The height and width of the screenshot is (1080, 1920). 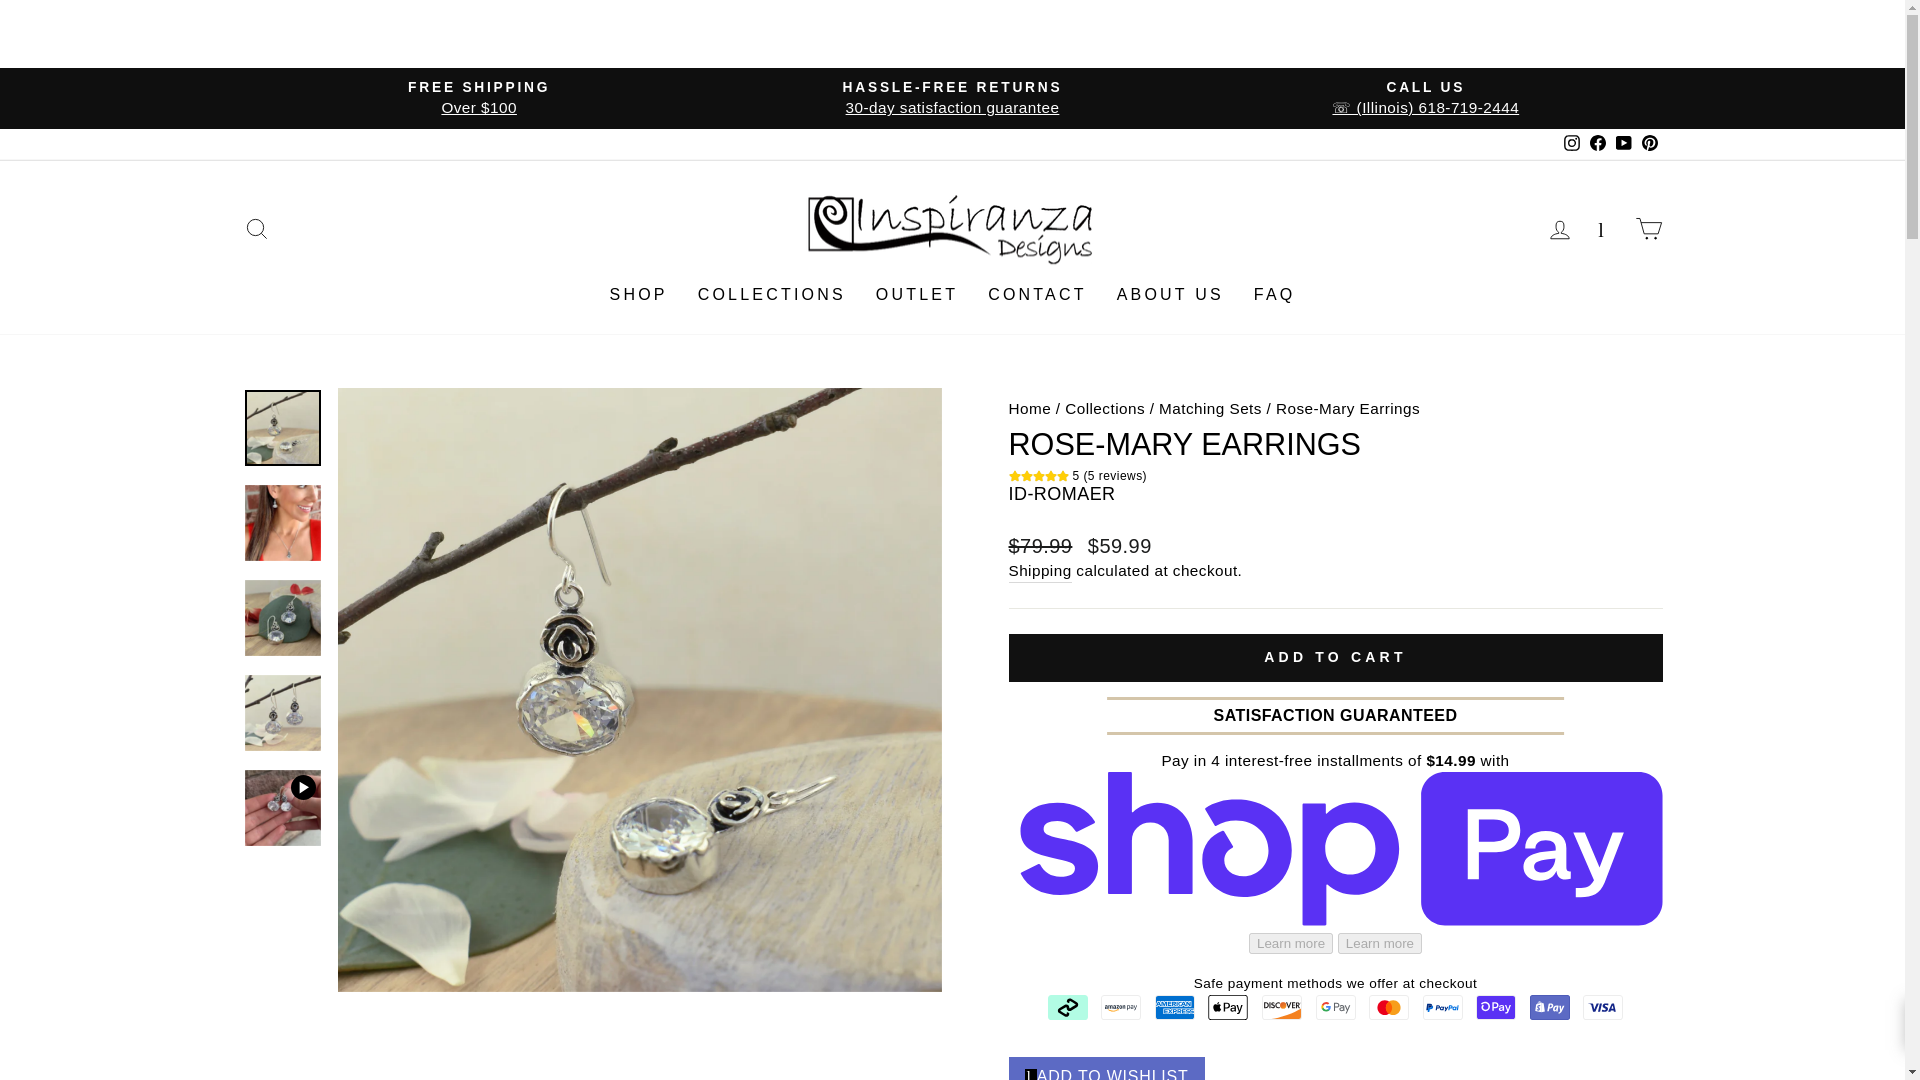 What do you see at coordinates (1029, 408) in the screenshot?
I see `Back to the frontpage` at bounding box center [1029, 408].